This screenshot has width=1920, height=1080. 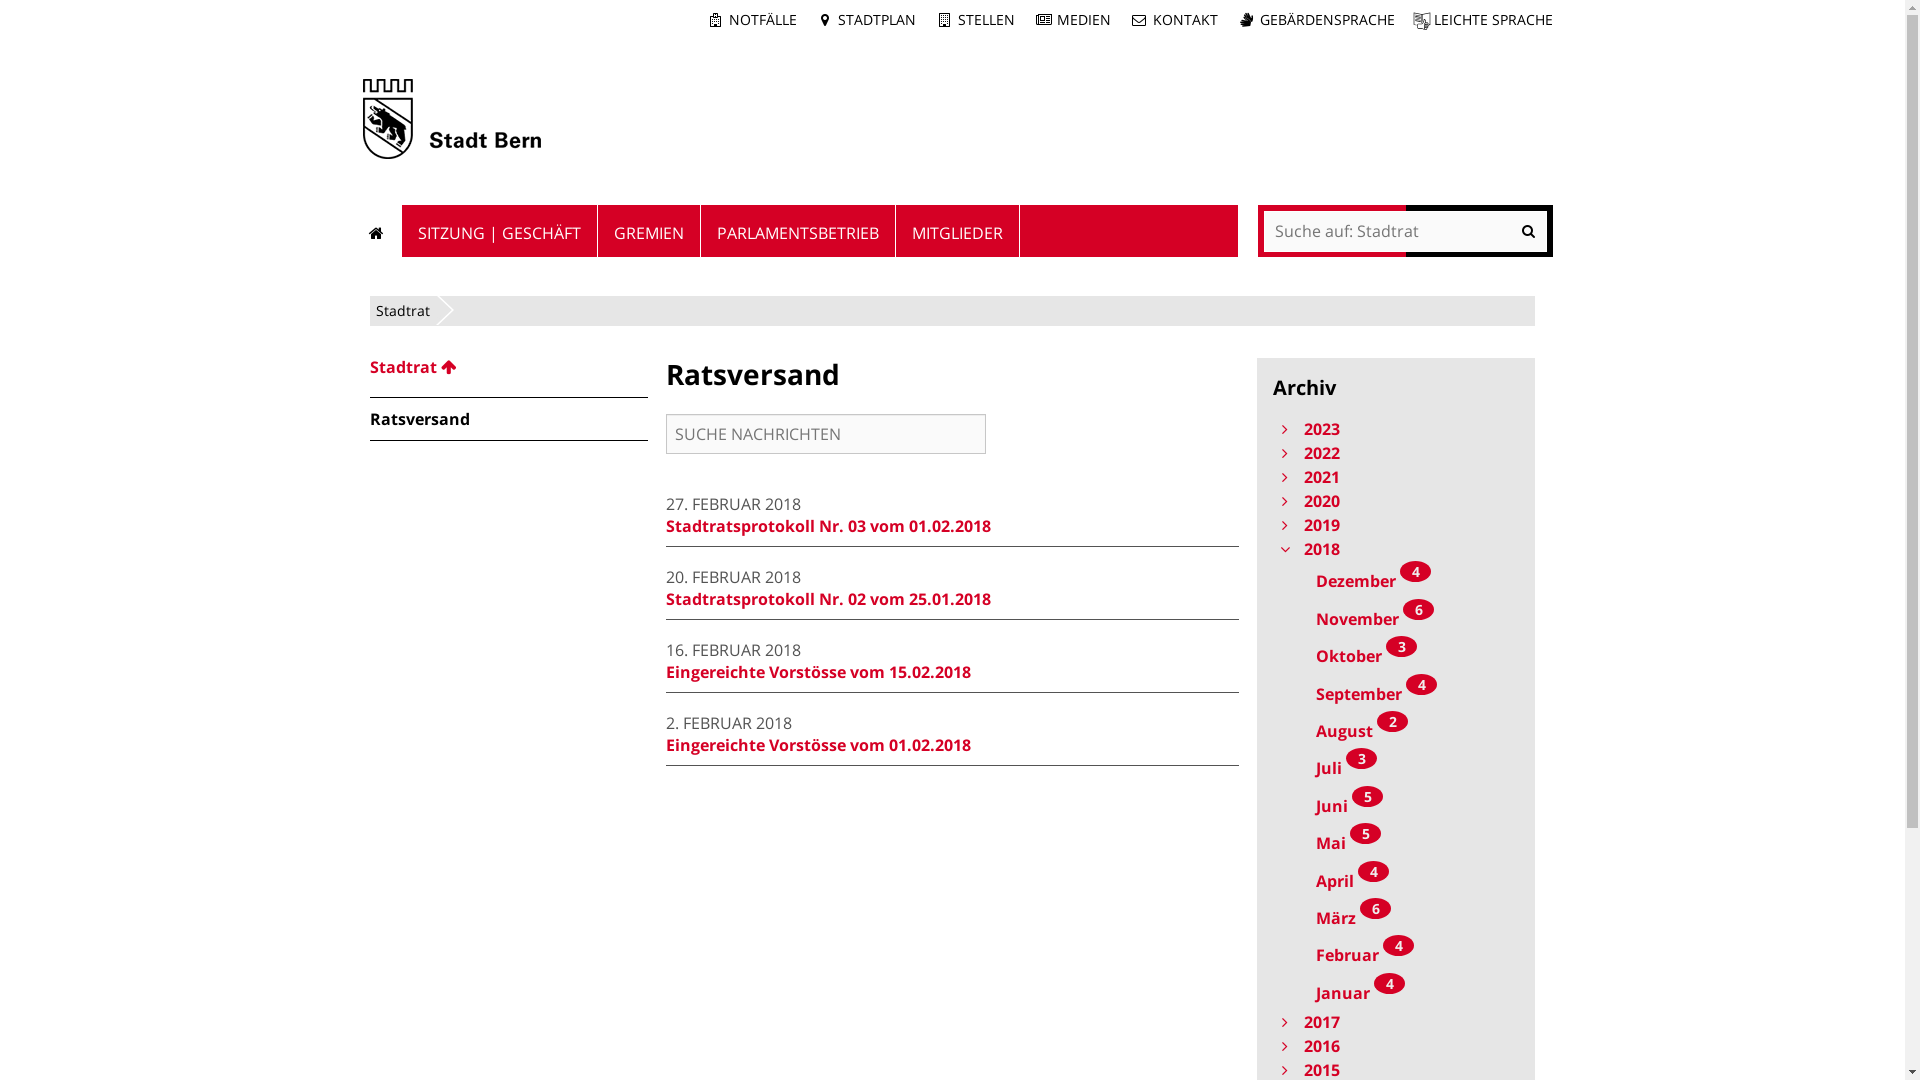 What do you see at coordinates (1396, 1022) in the screenshot?
I see `2017` at bounding box center [1396, 1022].